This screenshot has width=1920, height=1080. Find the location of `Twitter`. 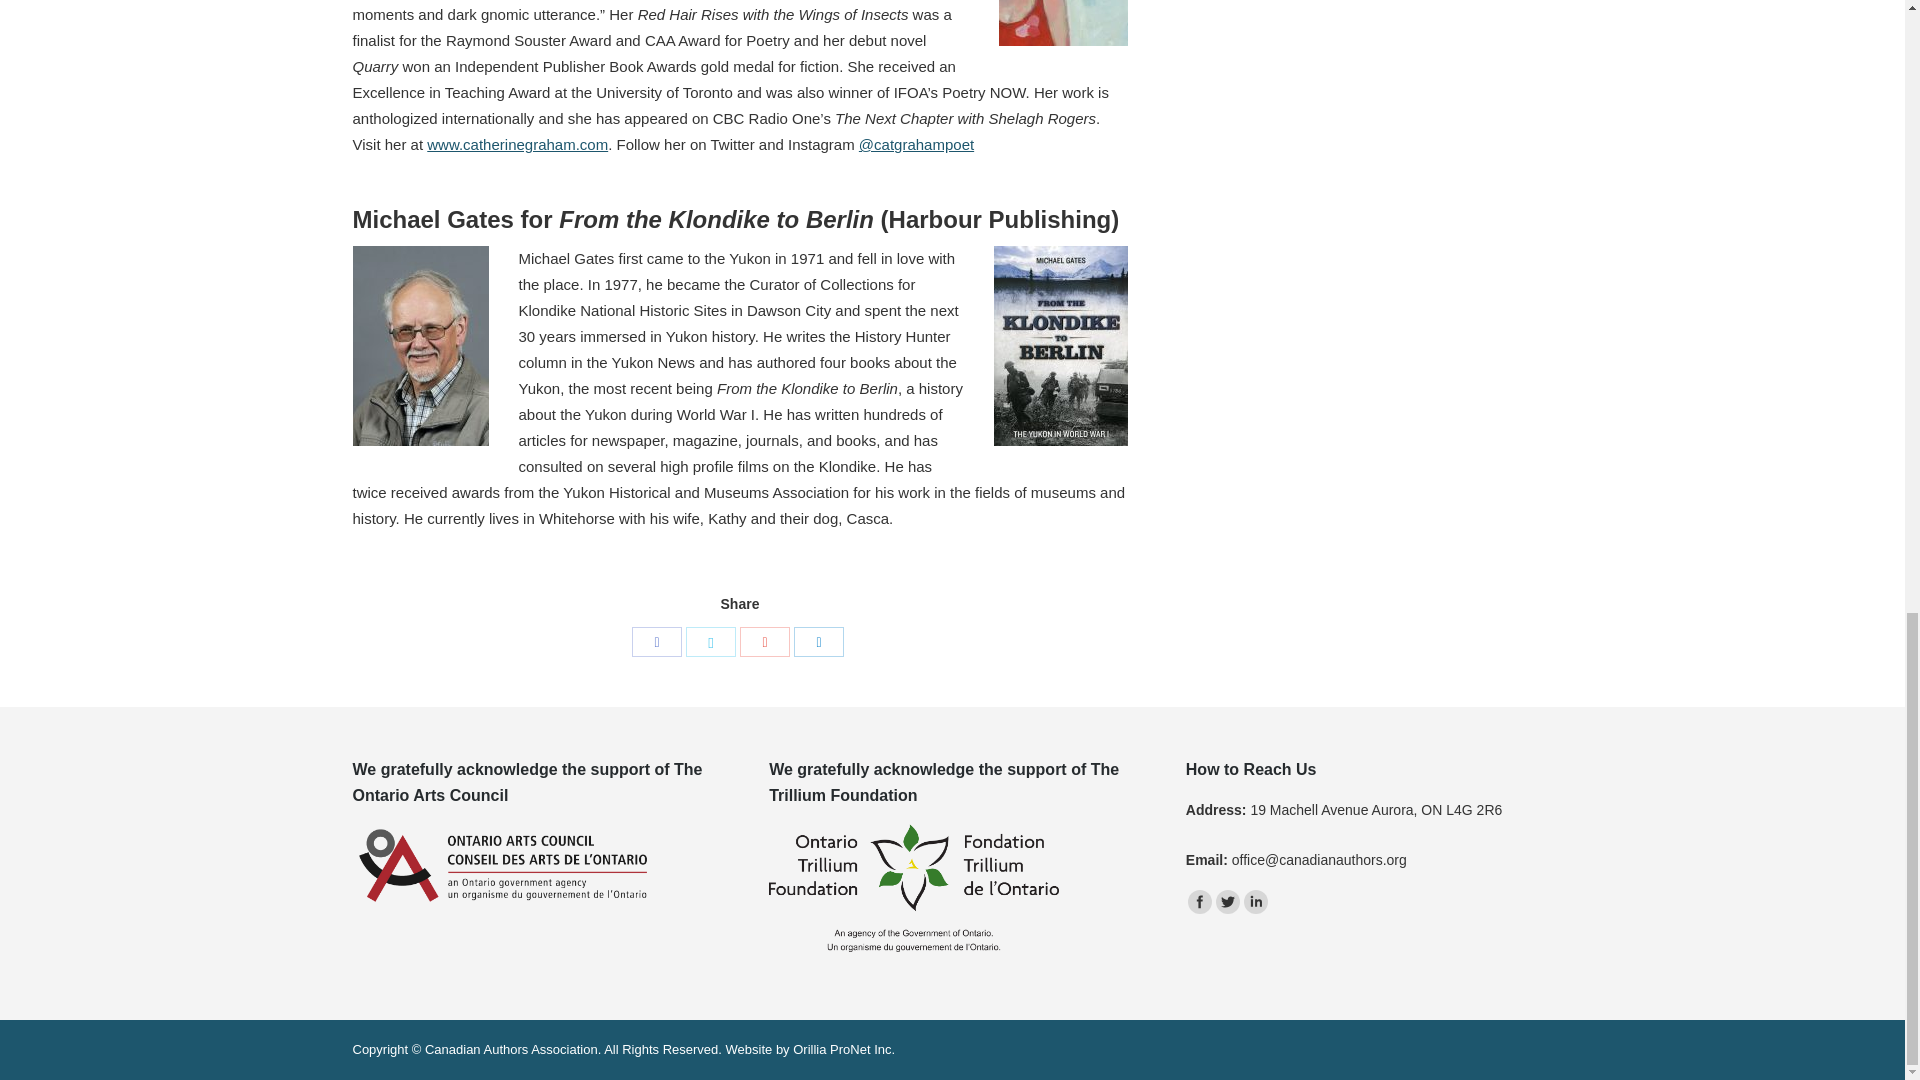

Twitter is located at coordinates (710, 642).